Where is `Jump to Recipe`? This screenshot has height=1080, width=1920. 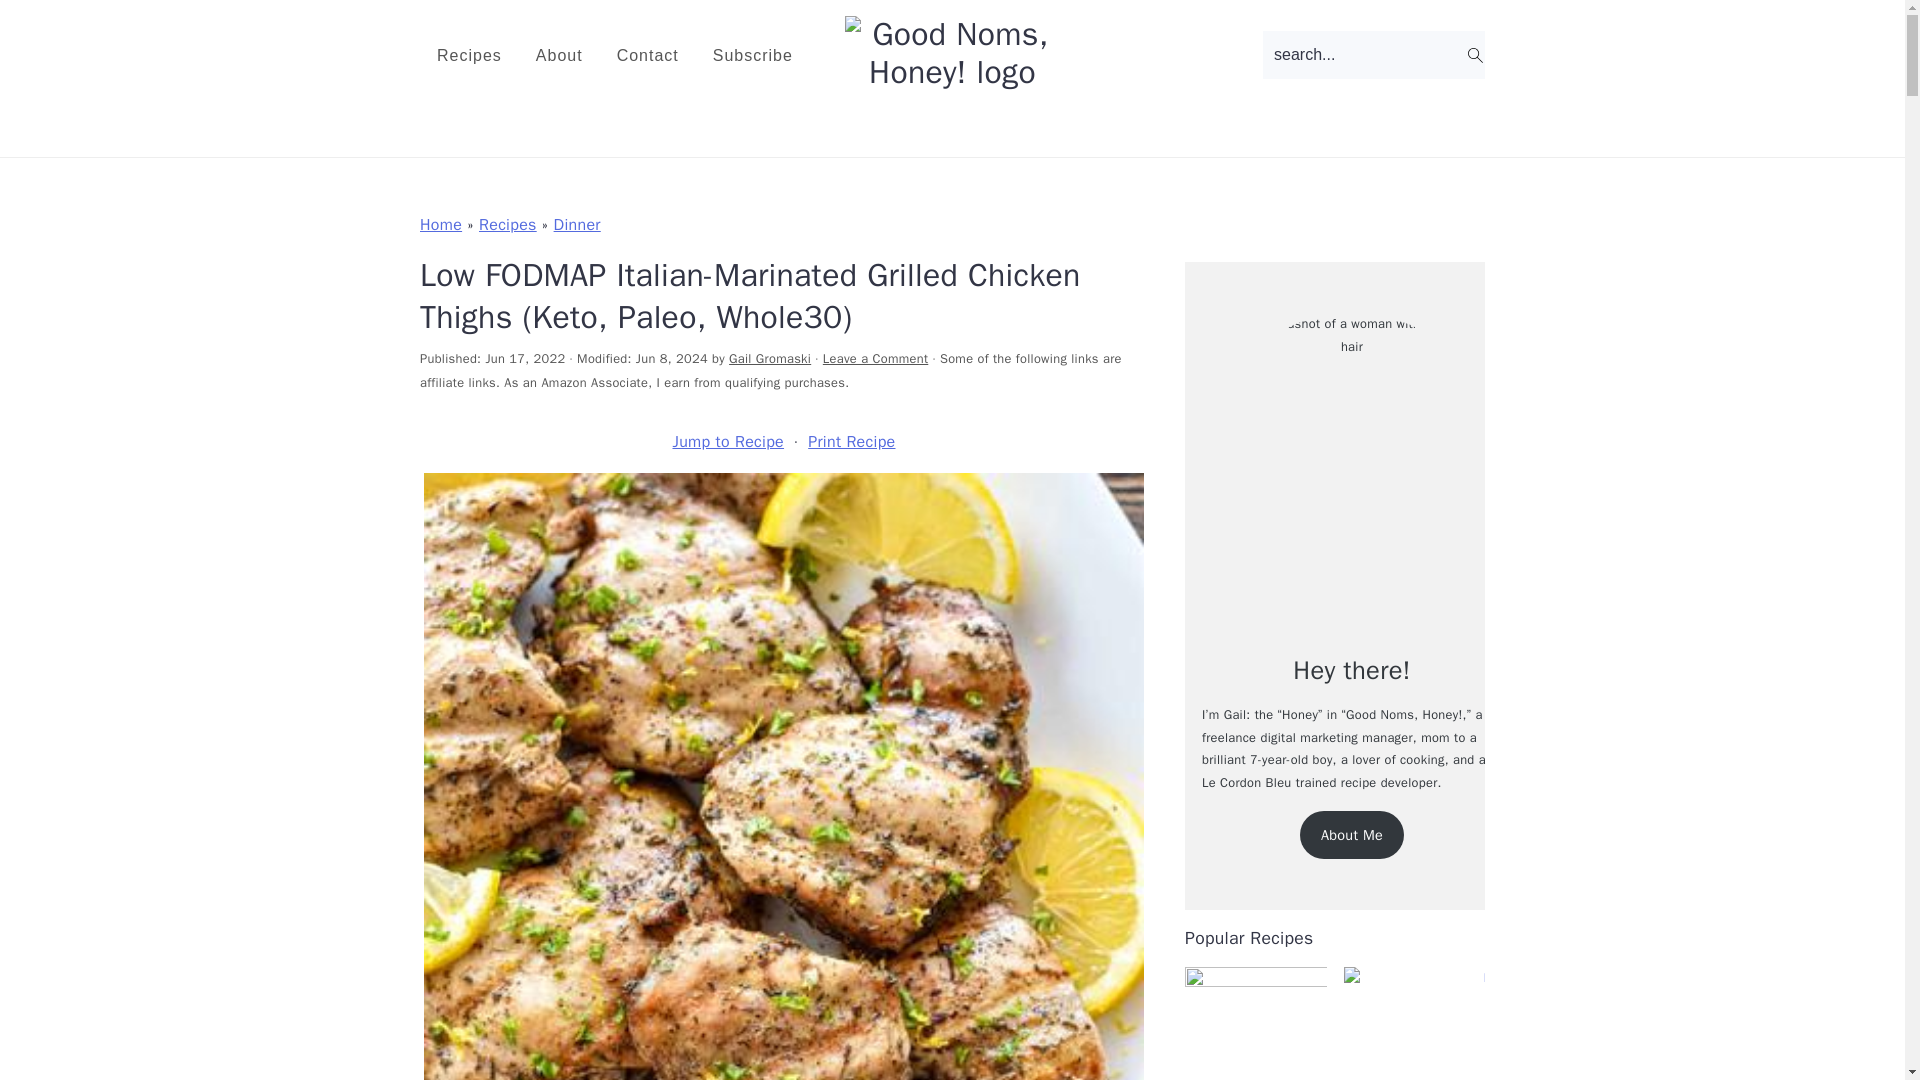
Jump to Recipe is located at coordinates (728, 441).